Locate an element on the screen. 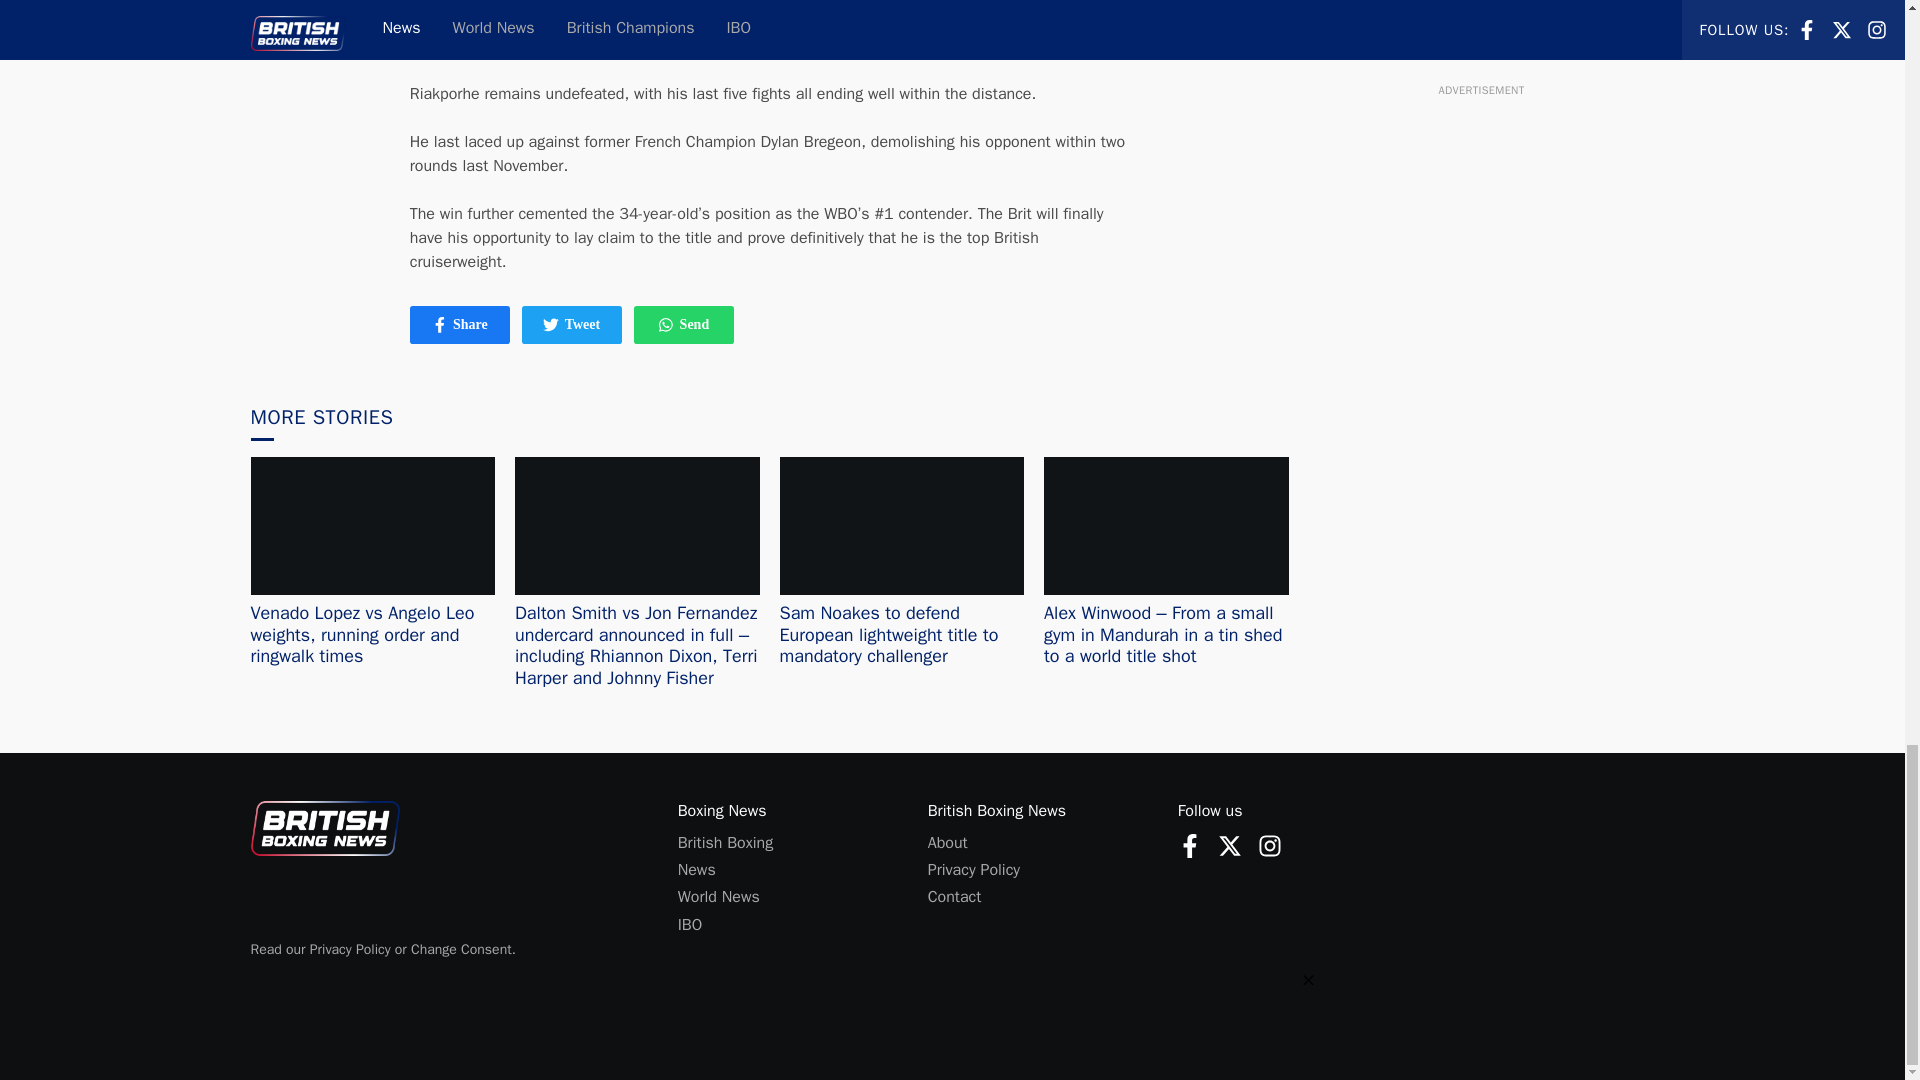  Facebook is located at coordinates (1190, 845).